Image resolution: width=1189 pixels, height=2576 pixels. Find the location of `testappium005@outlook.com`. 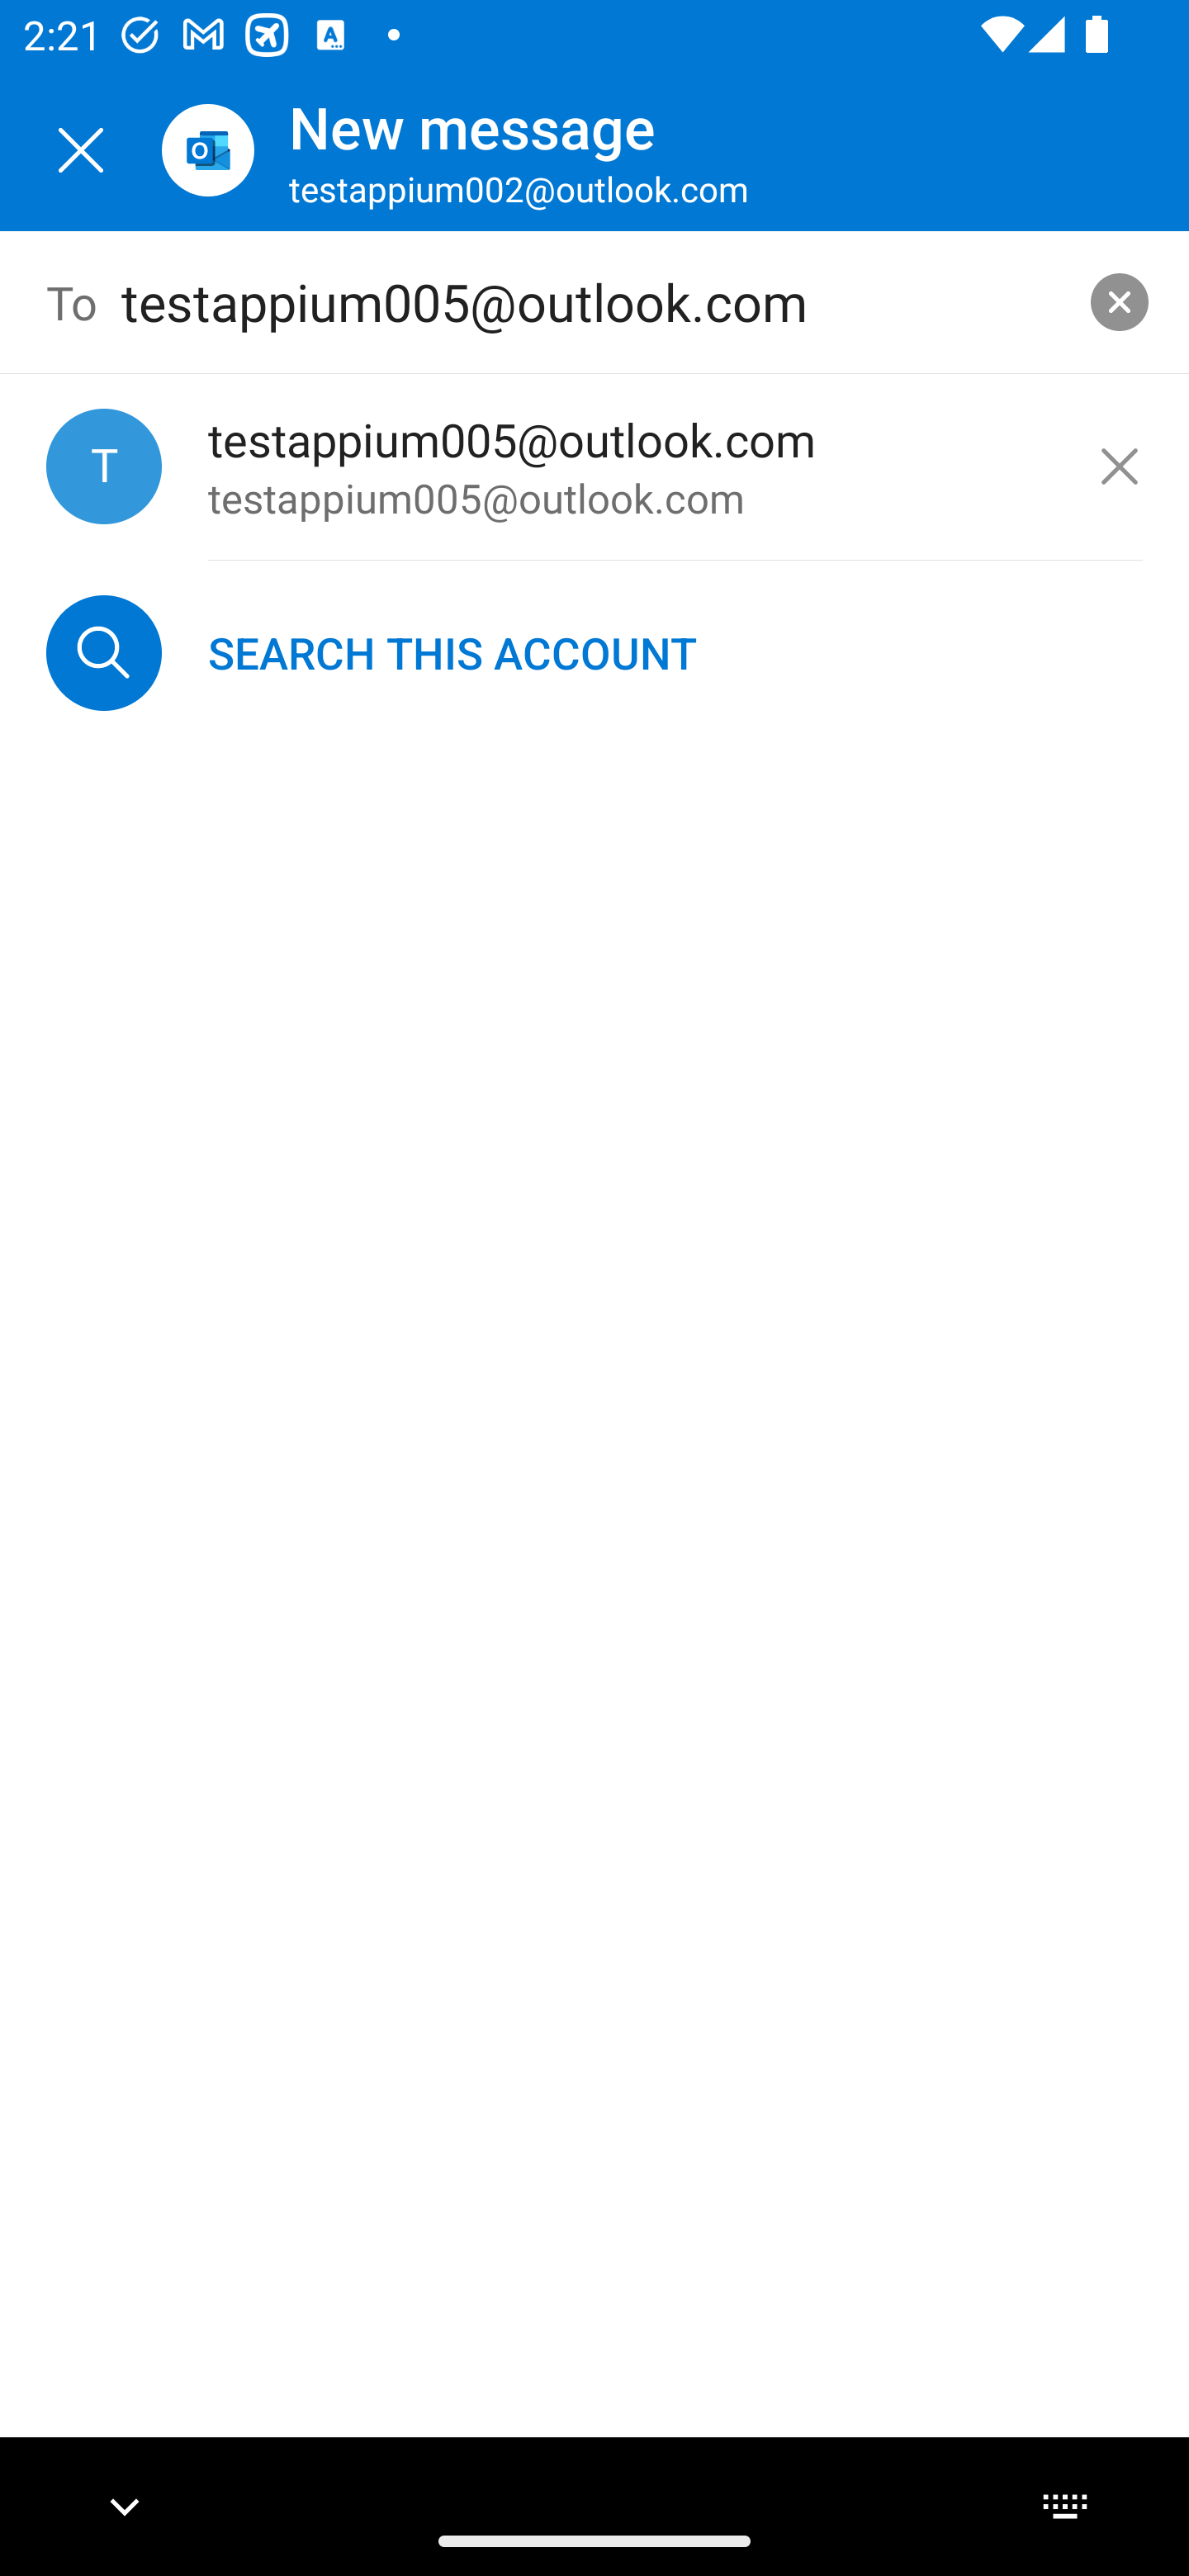

testappium005@outlook.com is located at coordinates (595, 302).